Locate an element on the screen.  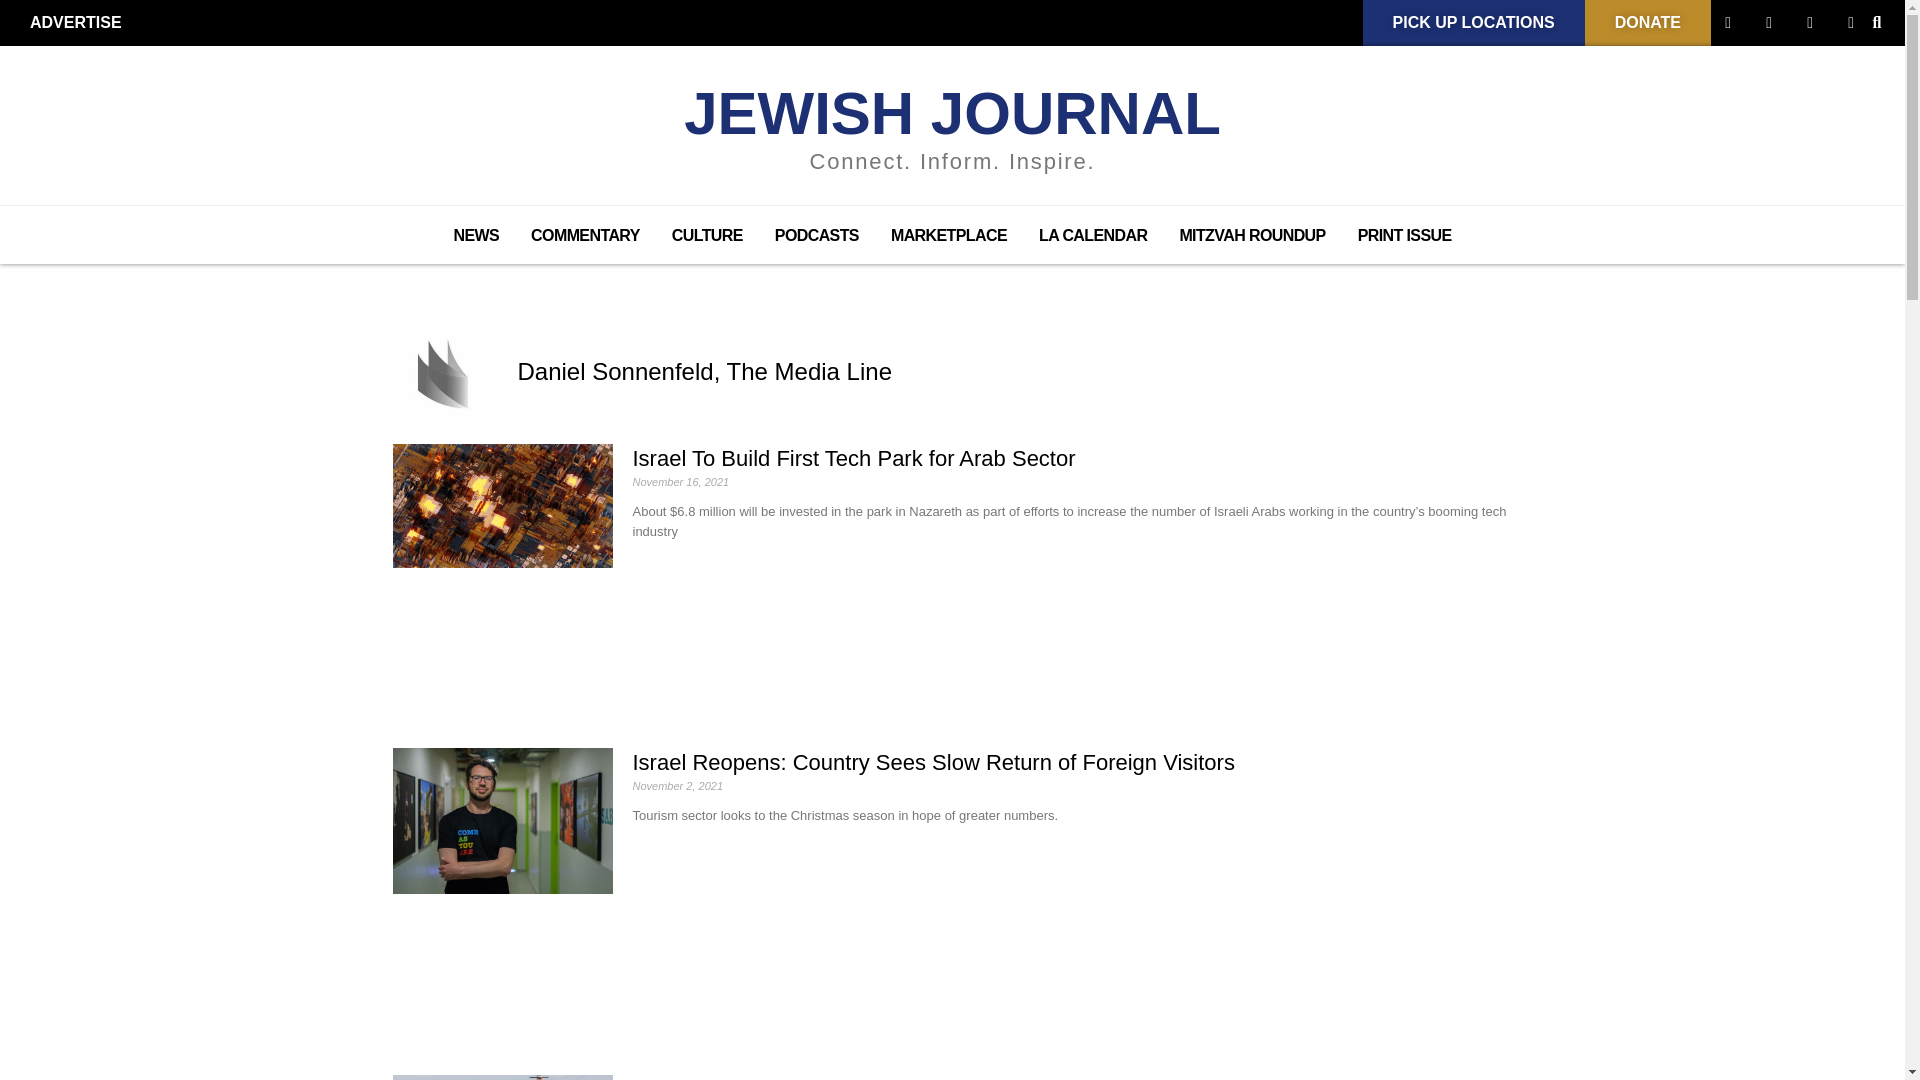
NEWS is located at coordinates (476, 236).